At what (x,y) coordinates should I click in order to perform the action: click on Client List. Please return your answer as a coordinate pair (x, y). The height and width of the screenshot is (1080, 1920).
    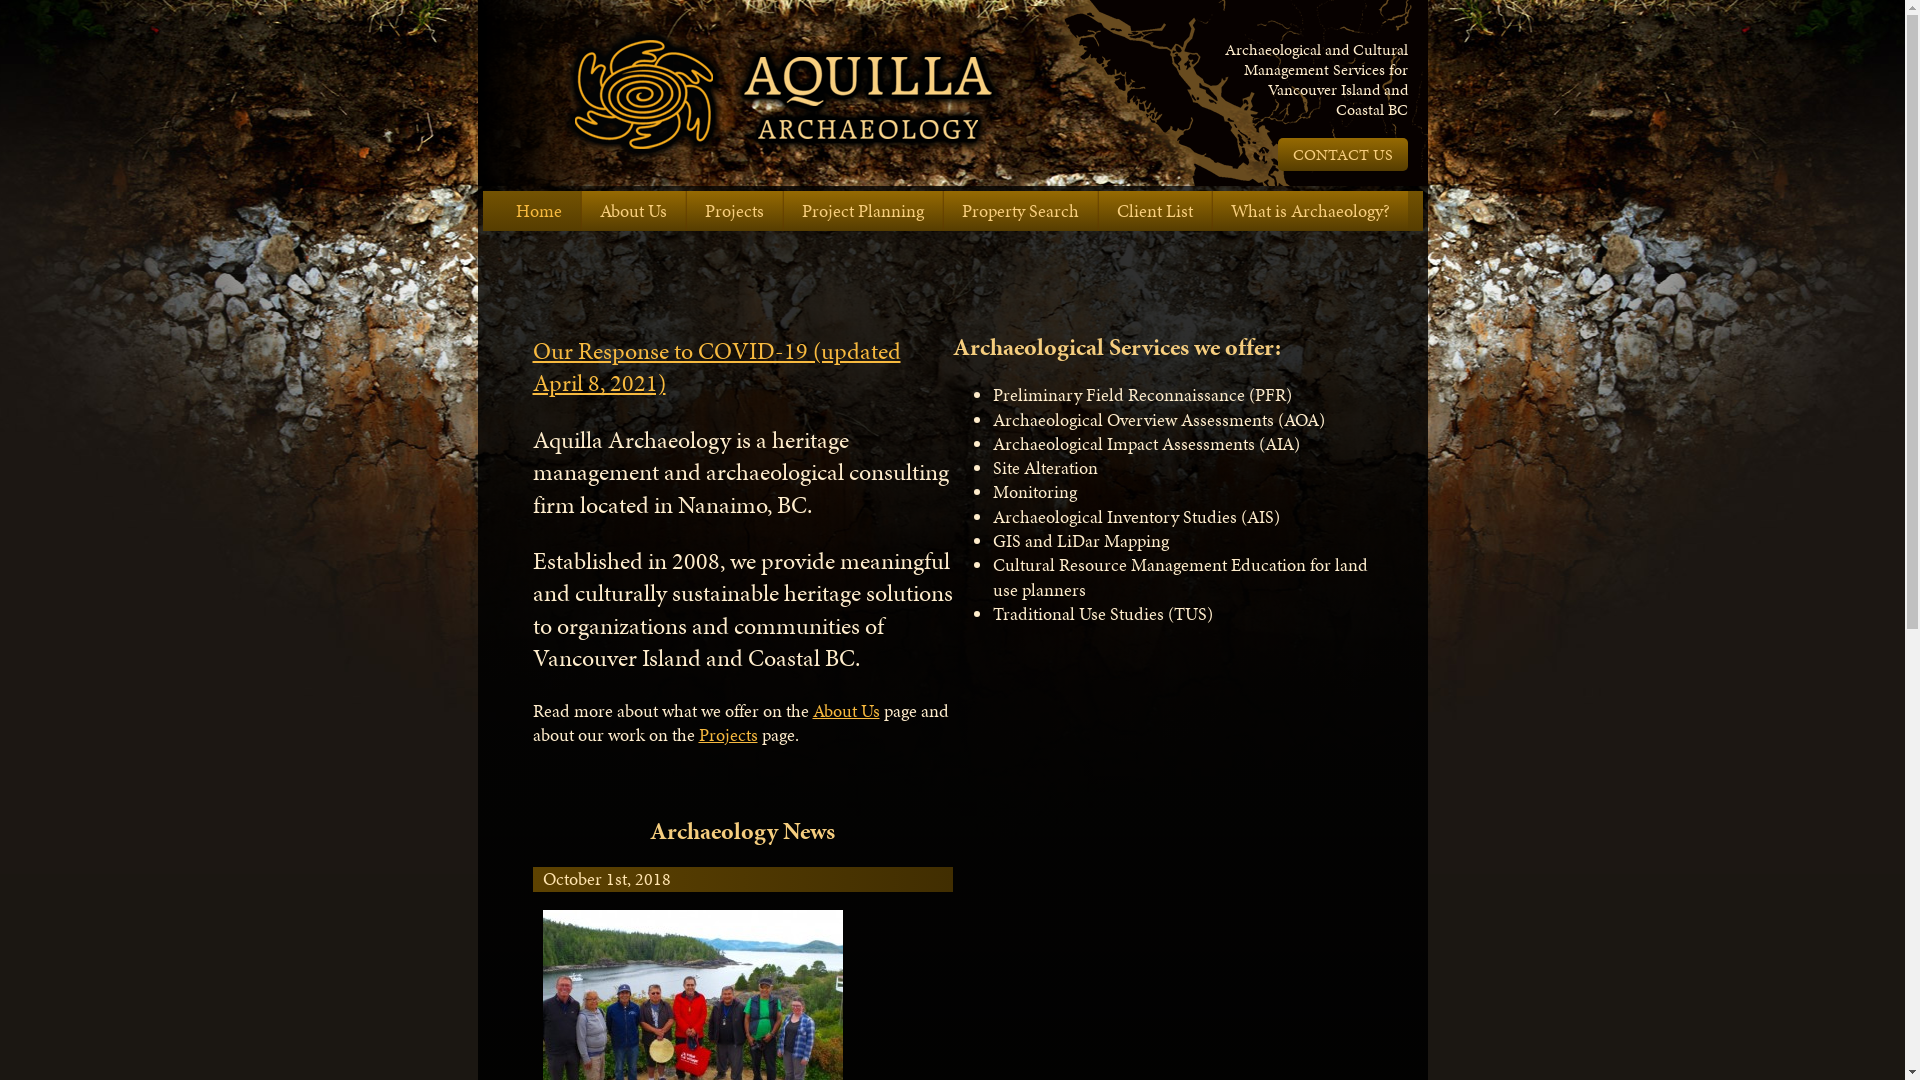
    Looking at the image, I should click on (1154, 211).